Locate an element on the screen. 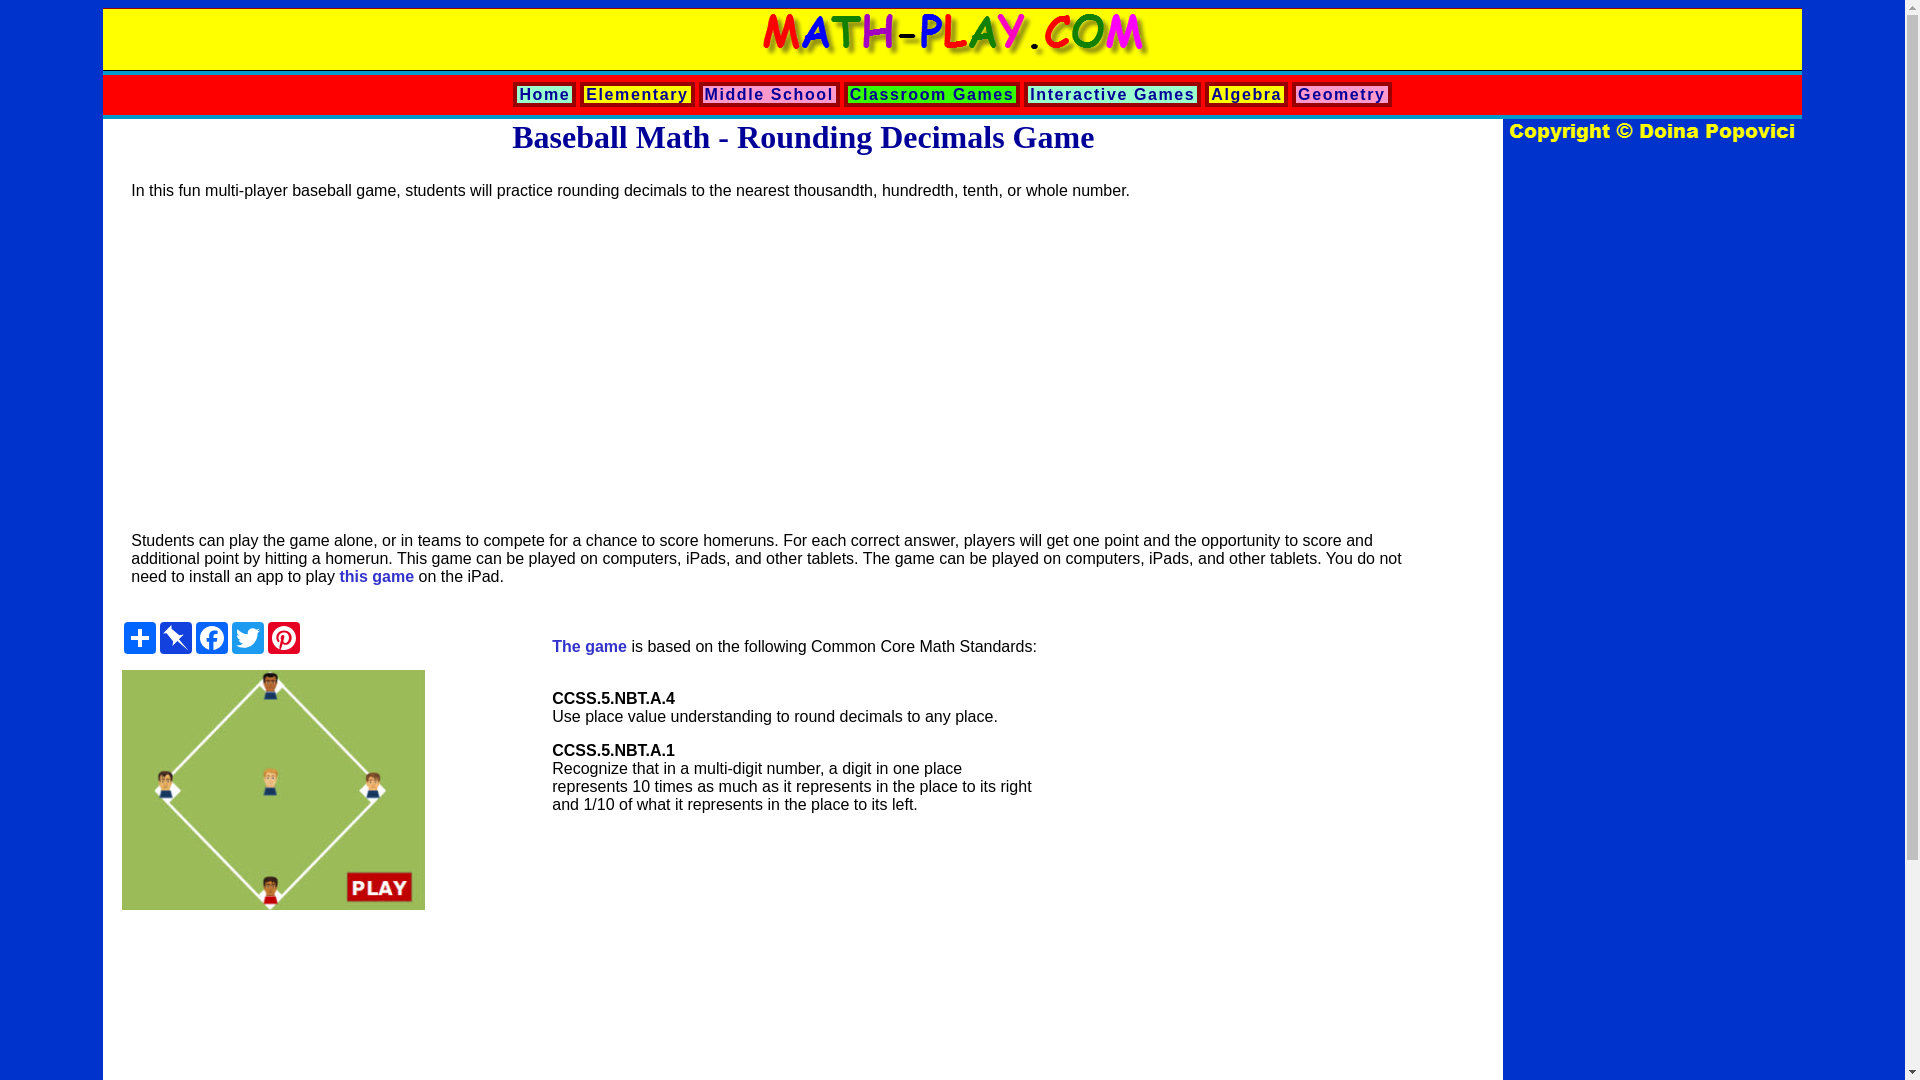  Advertisement is located at coordinates (1248, 1009).